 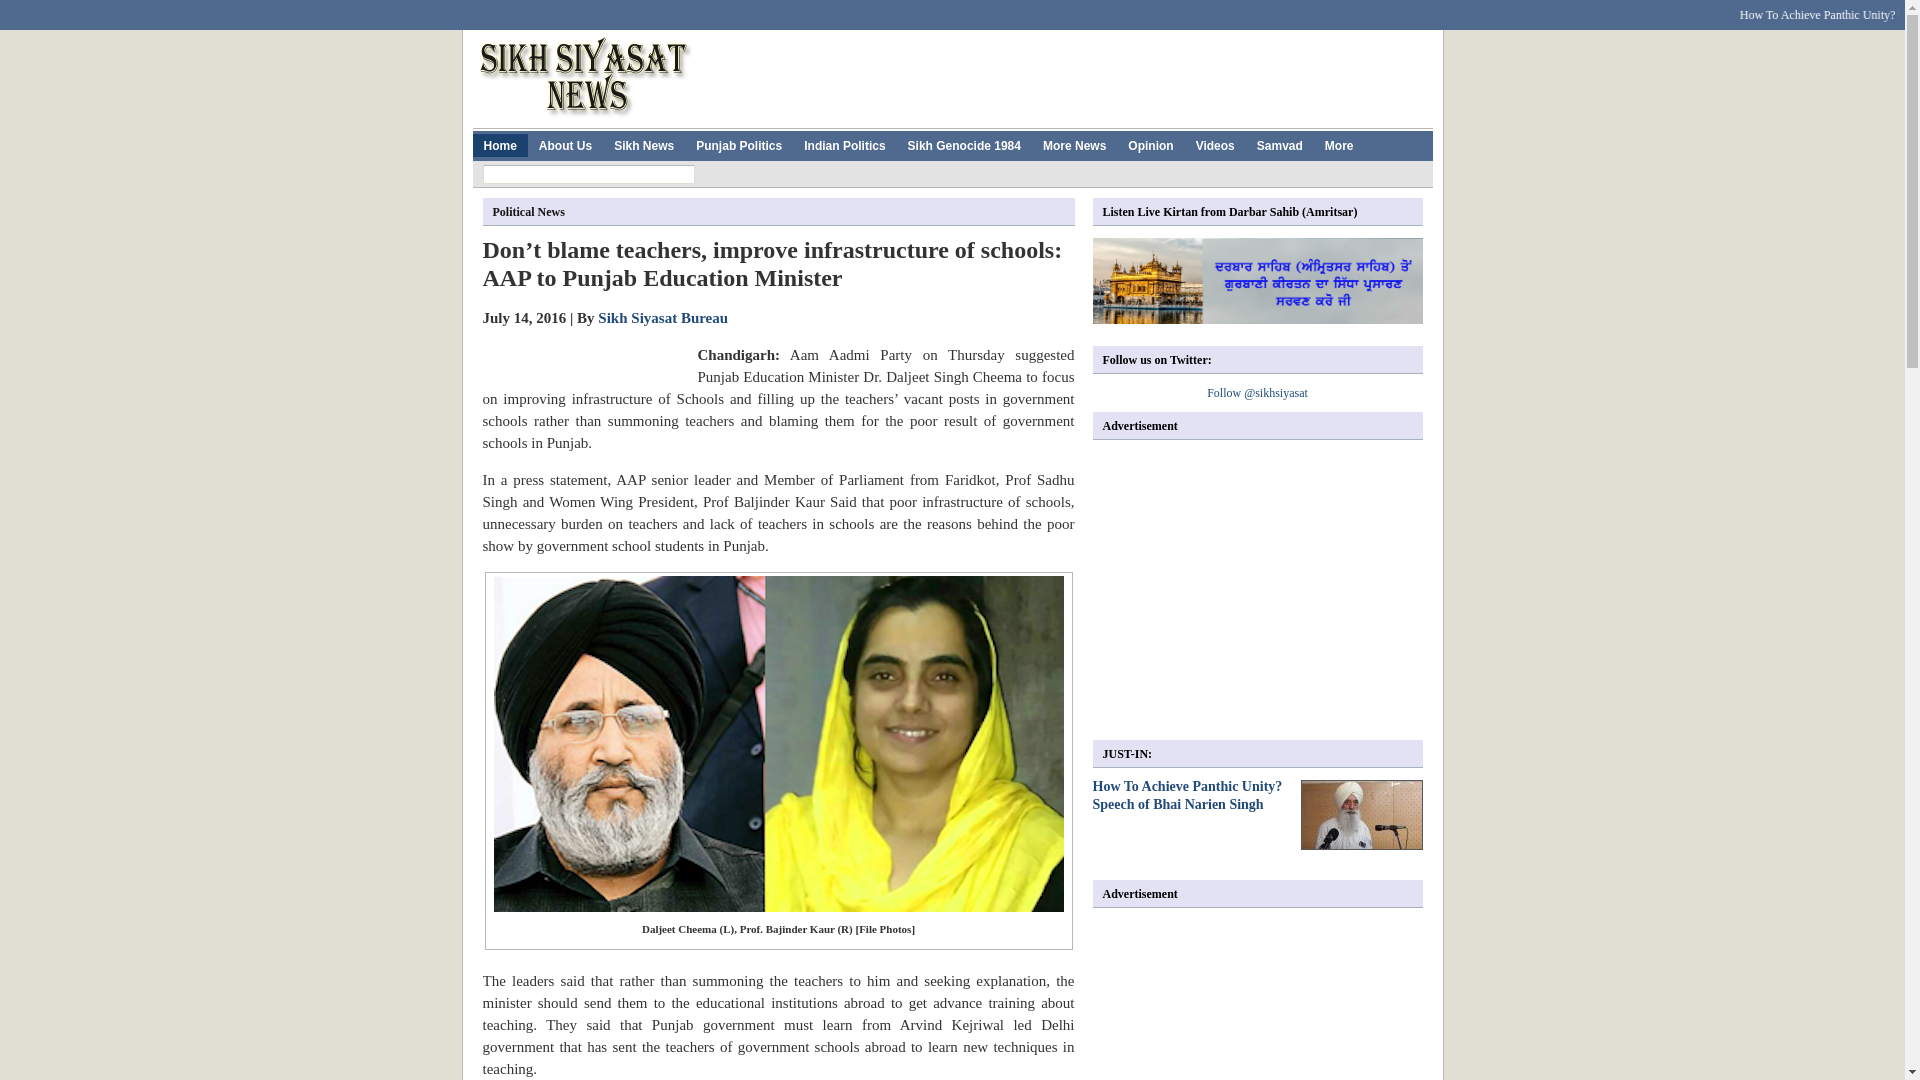 I want to click on Advertisement, so click(x=1068, y=74).